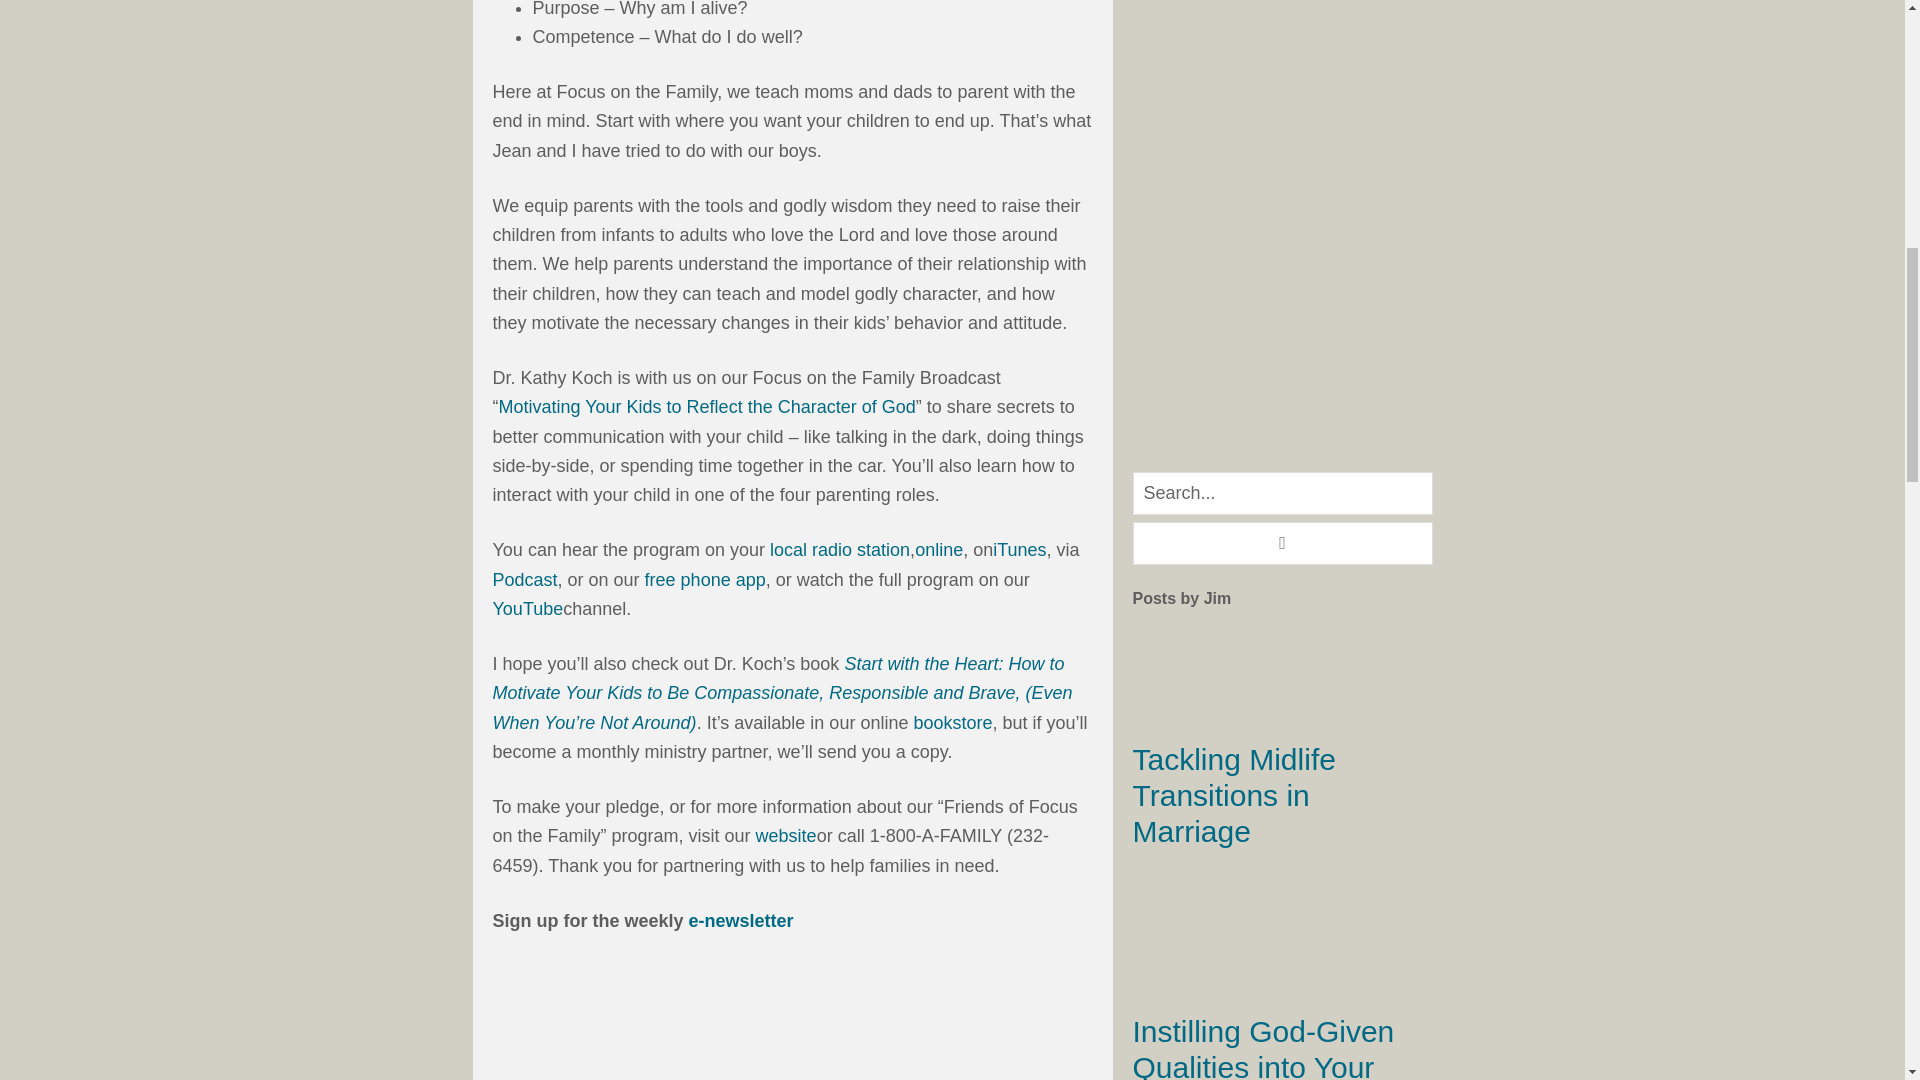 Image resolution: width=1920 pixels, height=1080 pixels. Describe the element at coordinates (952, 722) in the screenshot. I see `bookstore` at that location.